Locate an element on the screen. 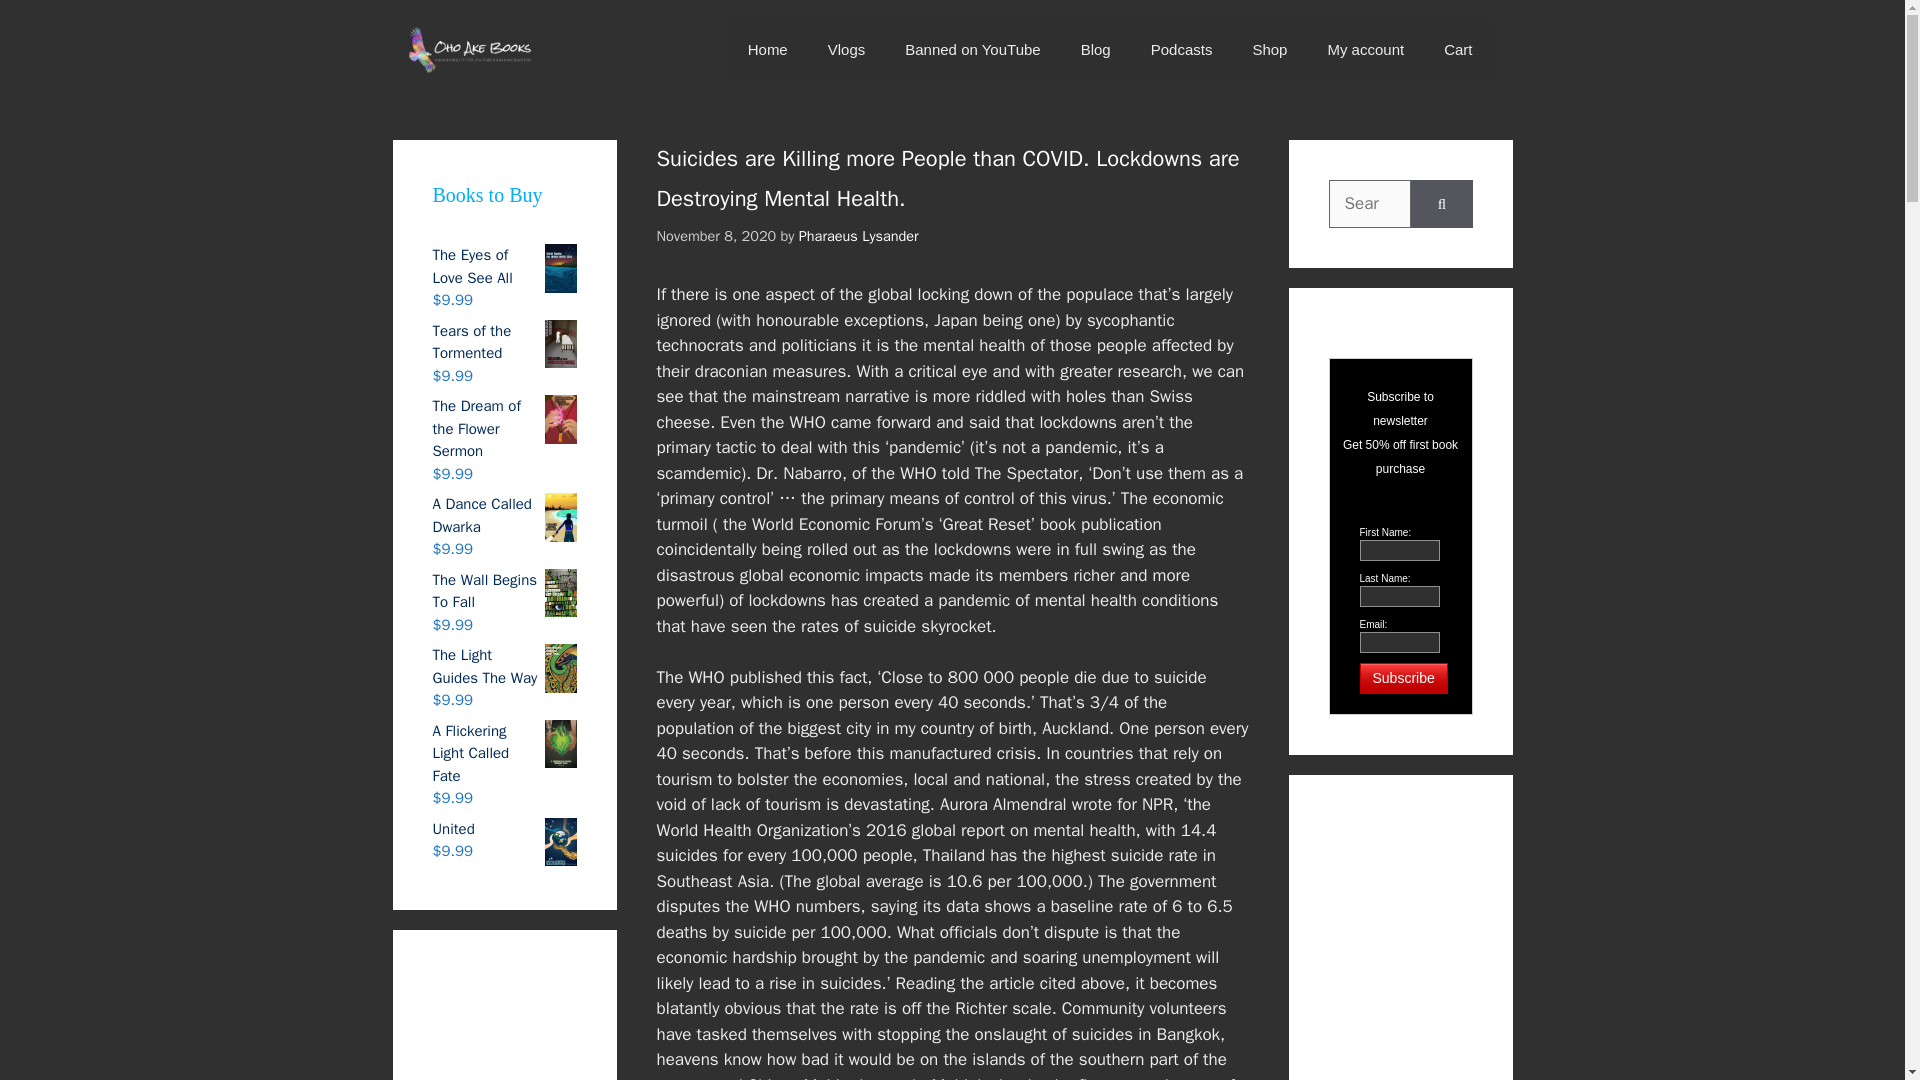 The height and width of the screenshot is (1080, 1920). My account is located at coordinates (1366, 50).